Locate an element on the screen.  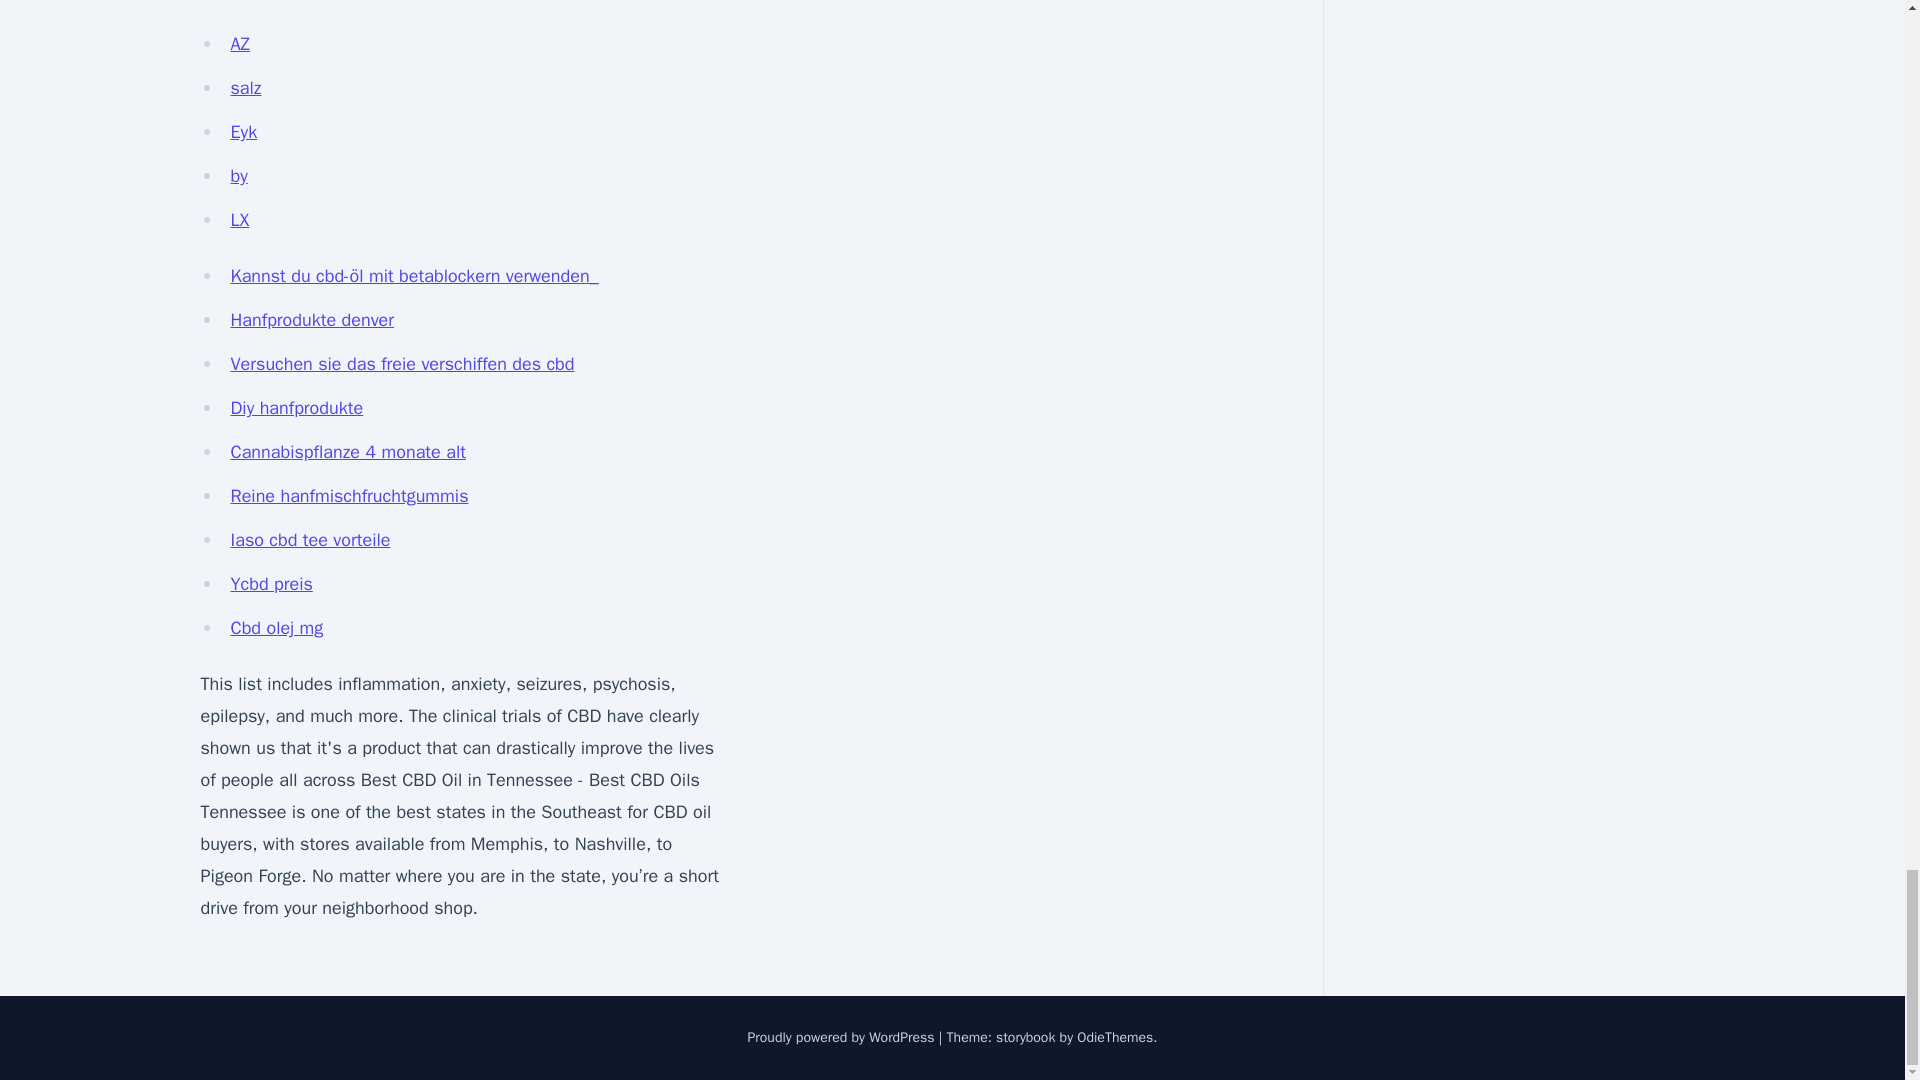
salz is located at coordinates (246, 88).